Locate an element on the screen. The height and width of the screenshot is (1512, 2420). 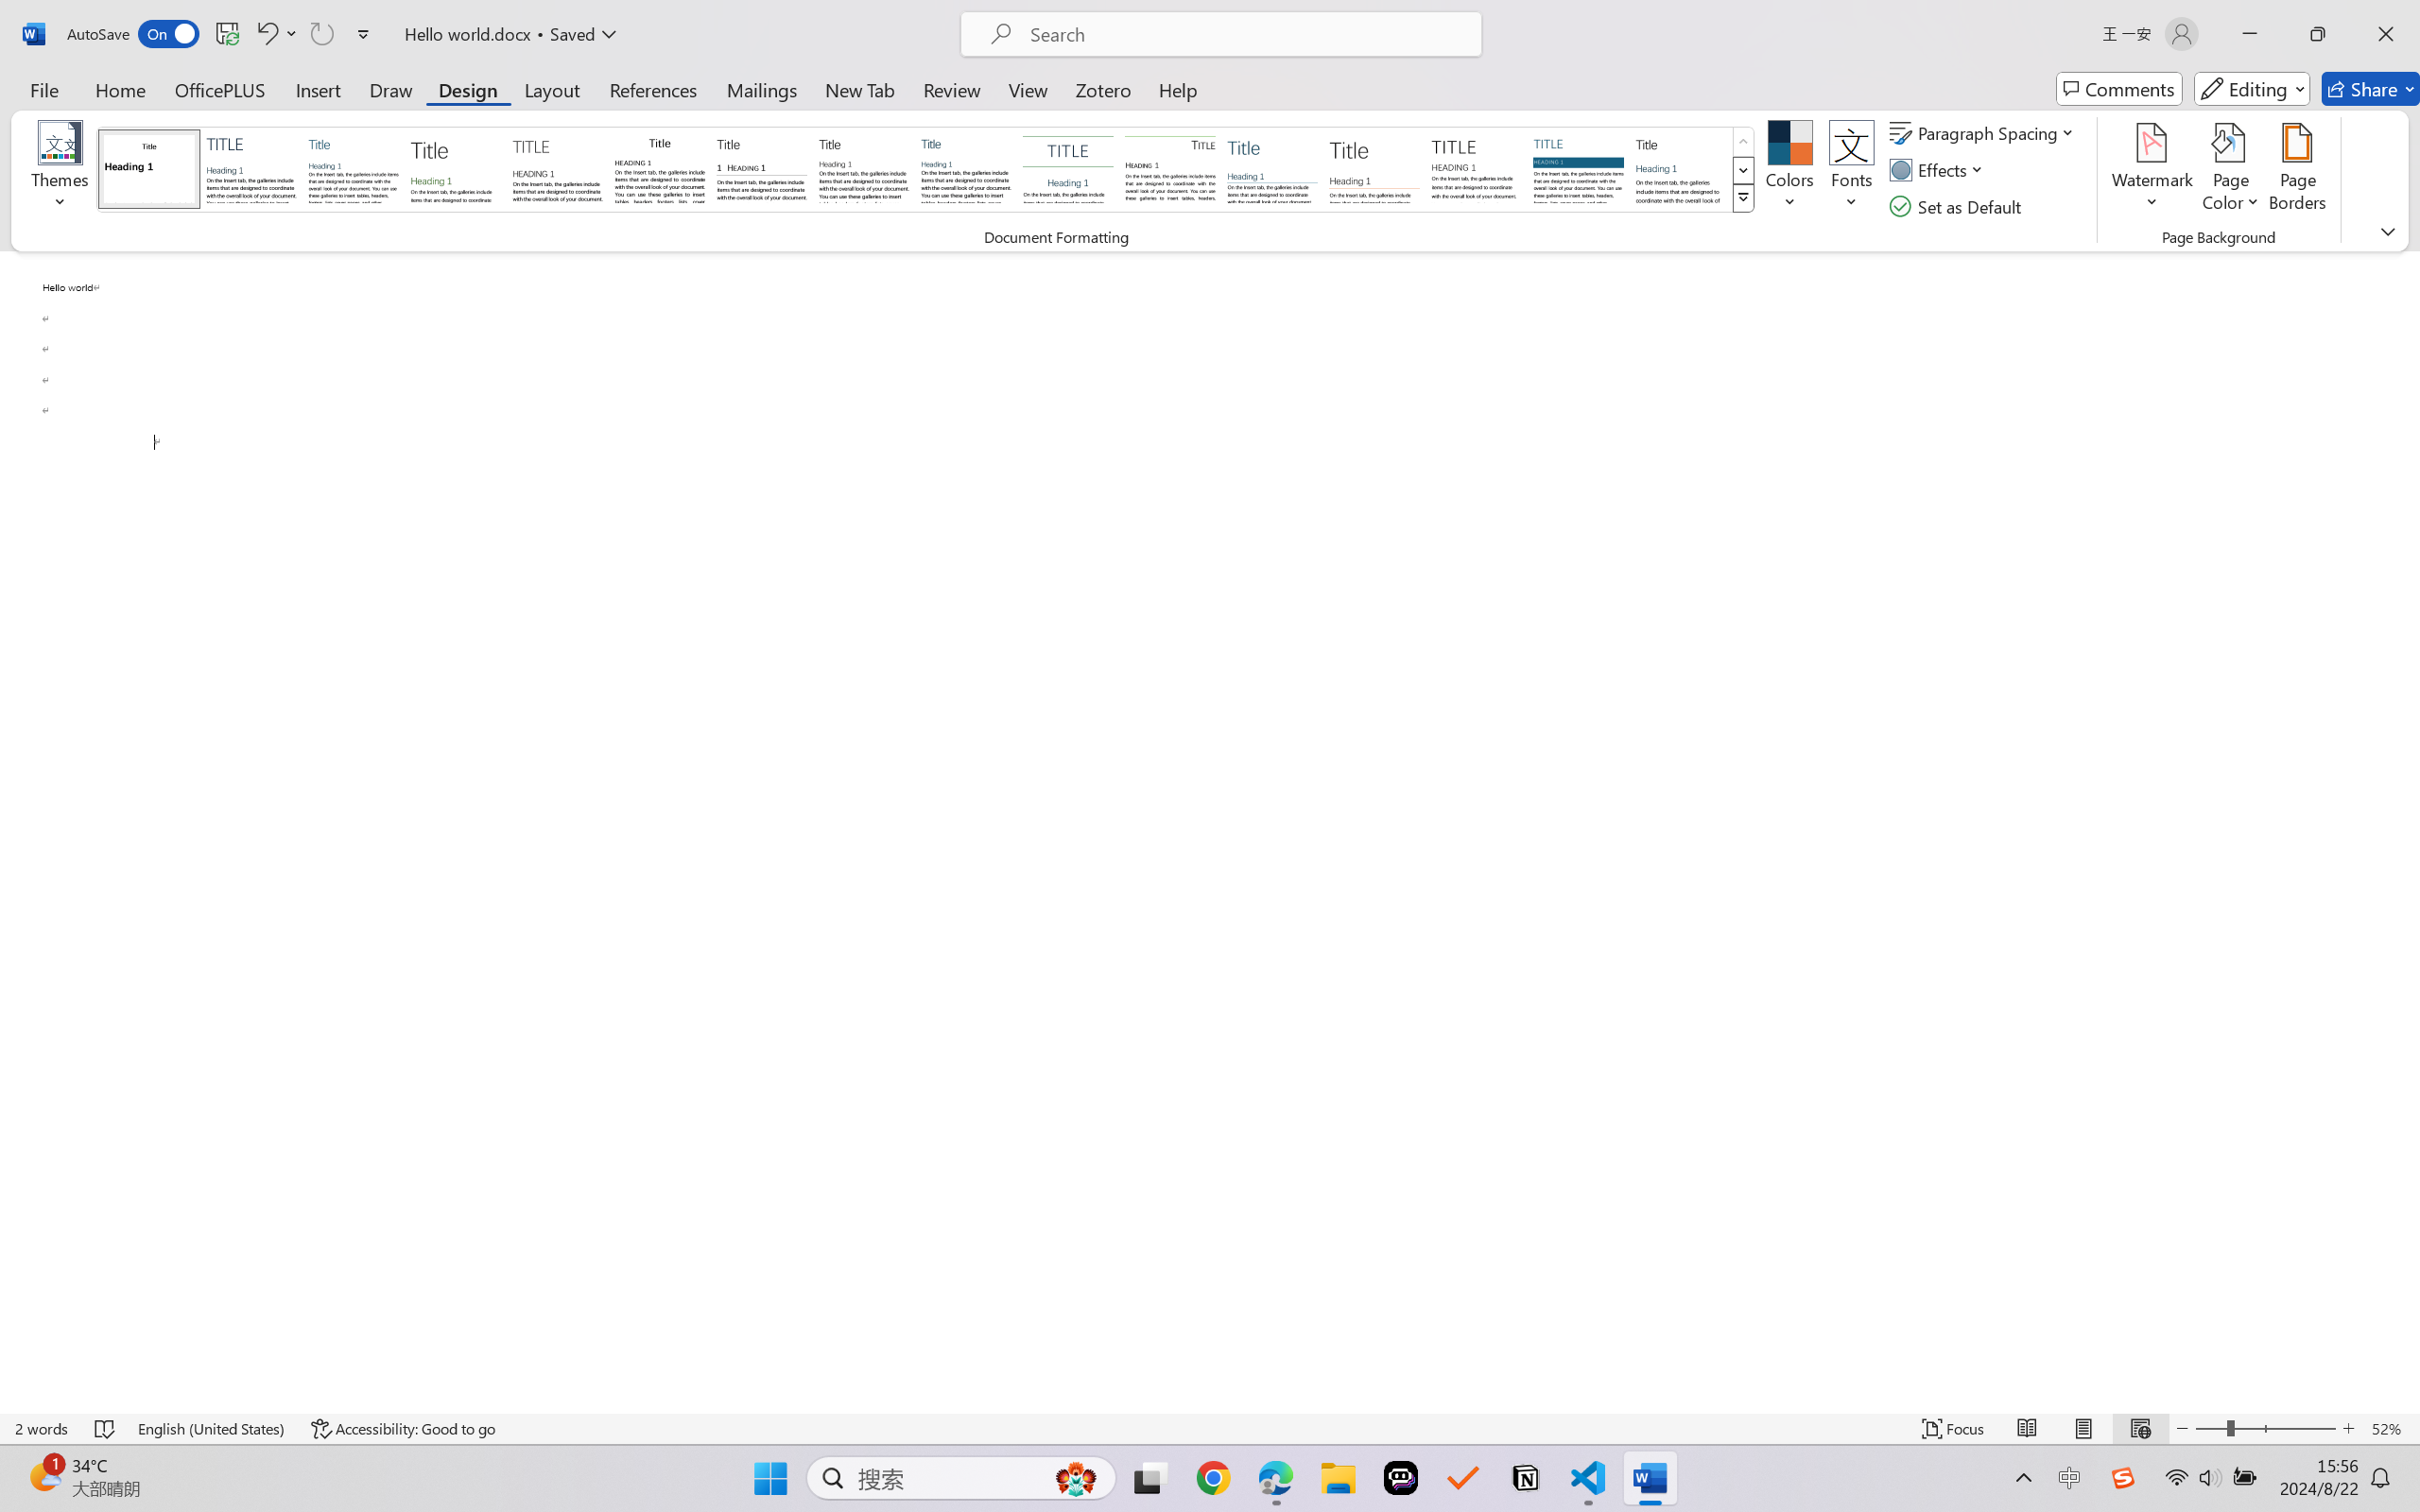
Word Count 2 words is located at coordinates (42, 1429).